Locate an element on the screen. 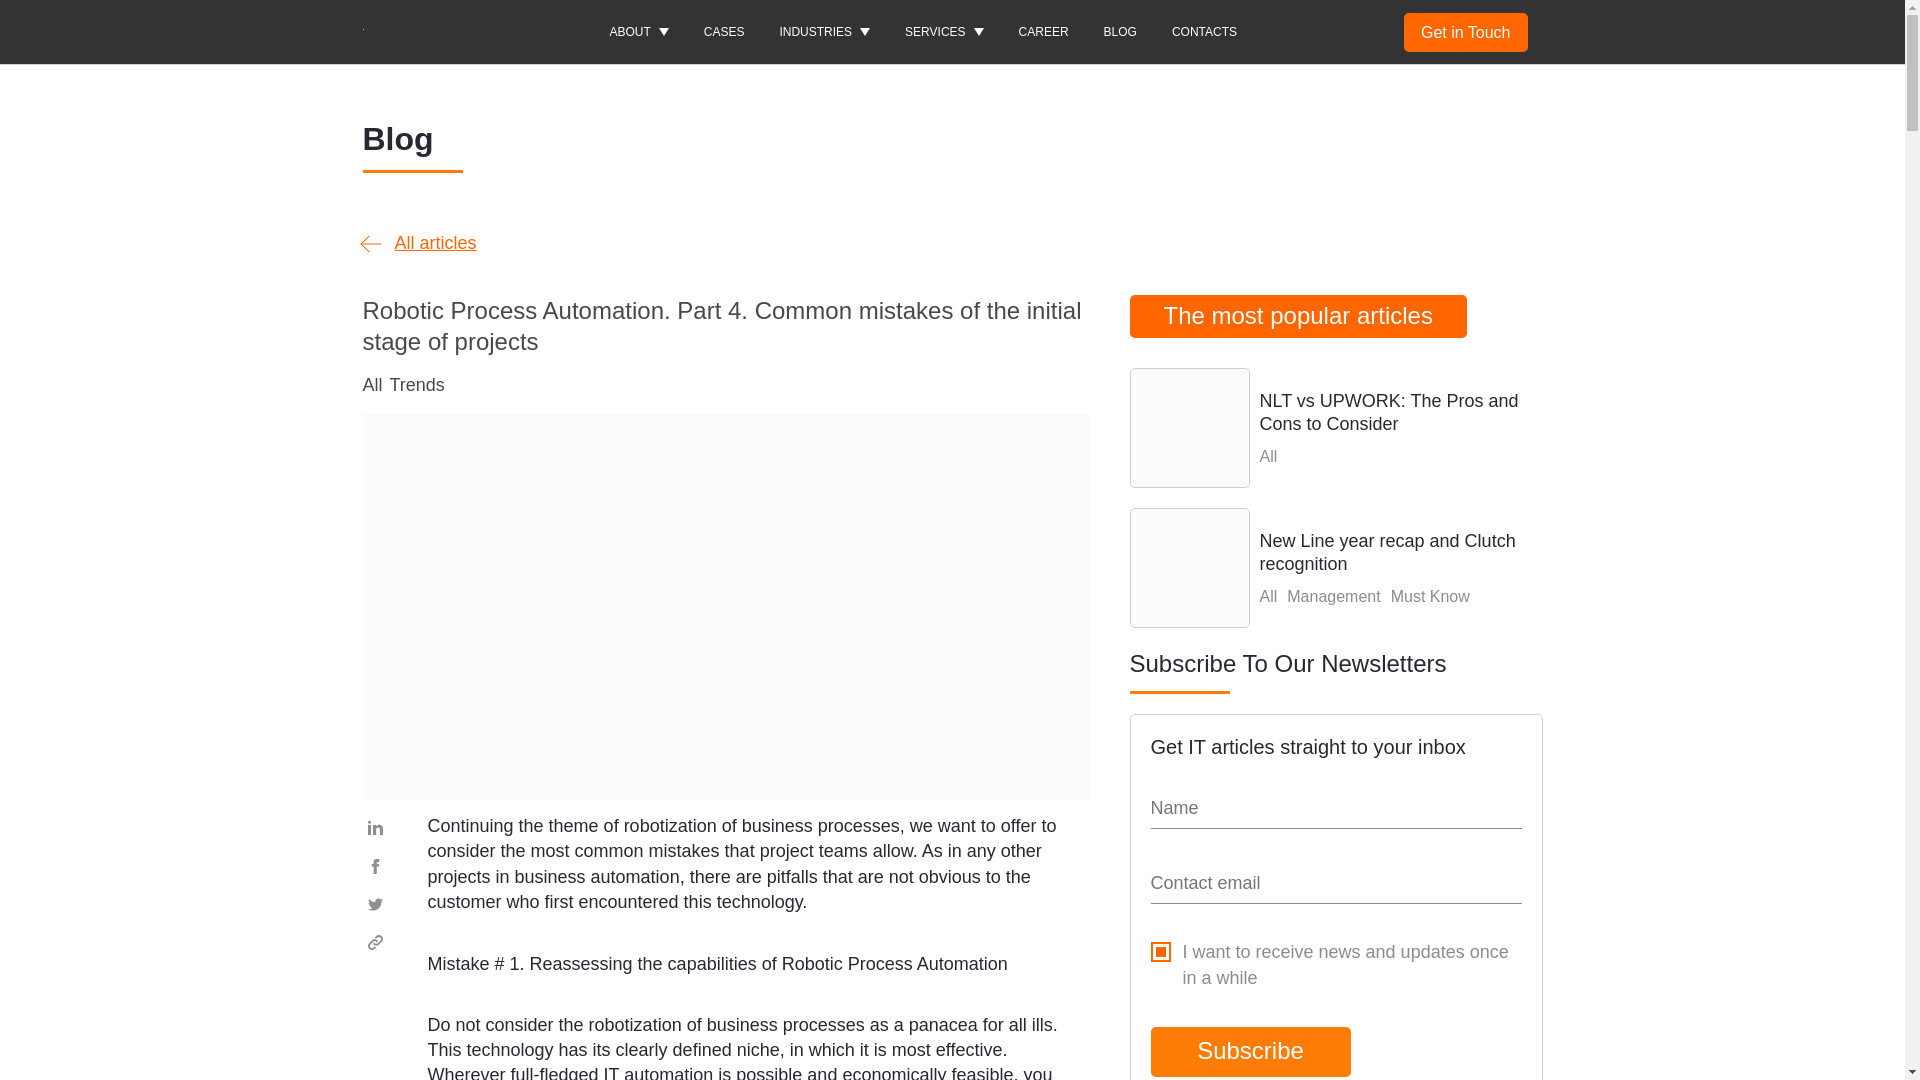 Image resolution: width=1920 pixels, height=1080 pixels. Subscribe is located at coordinates (1250, 1050).